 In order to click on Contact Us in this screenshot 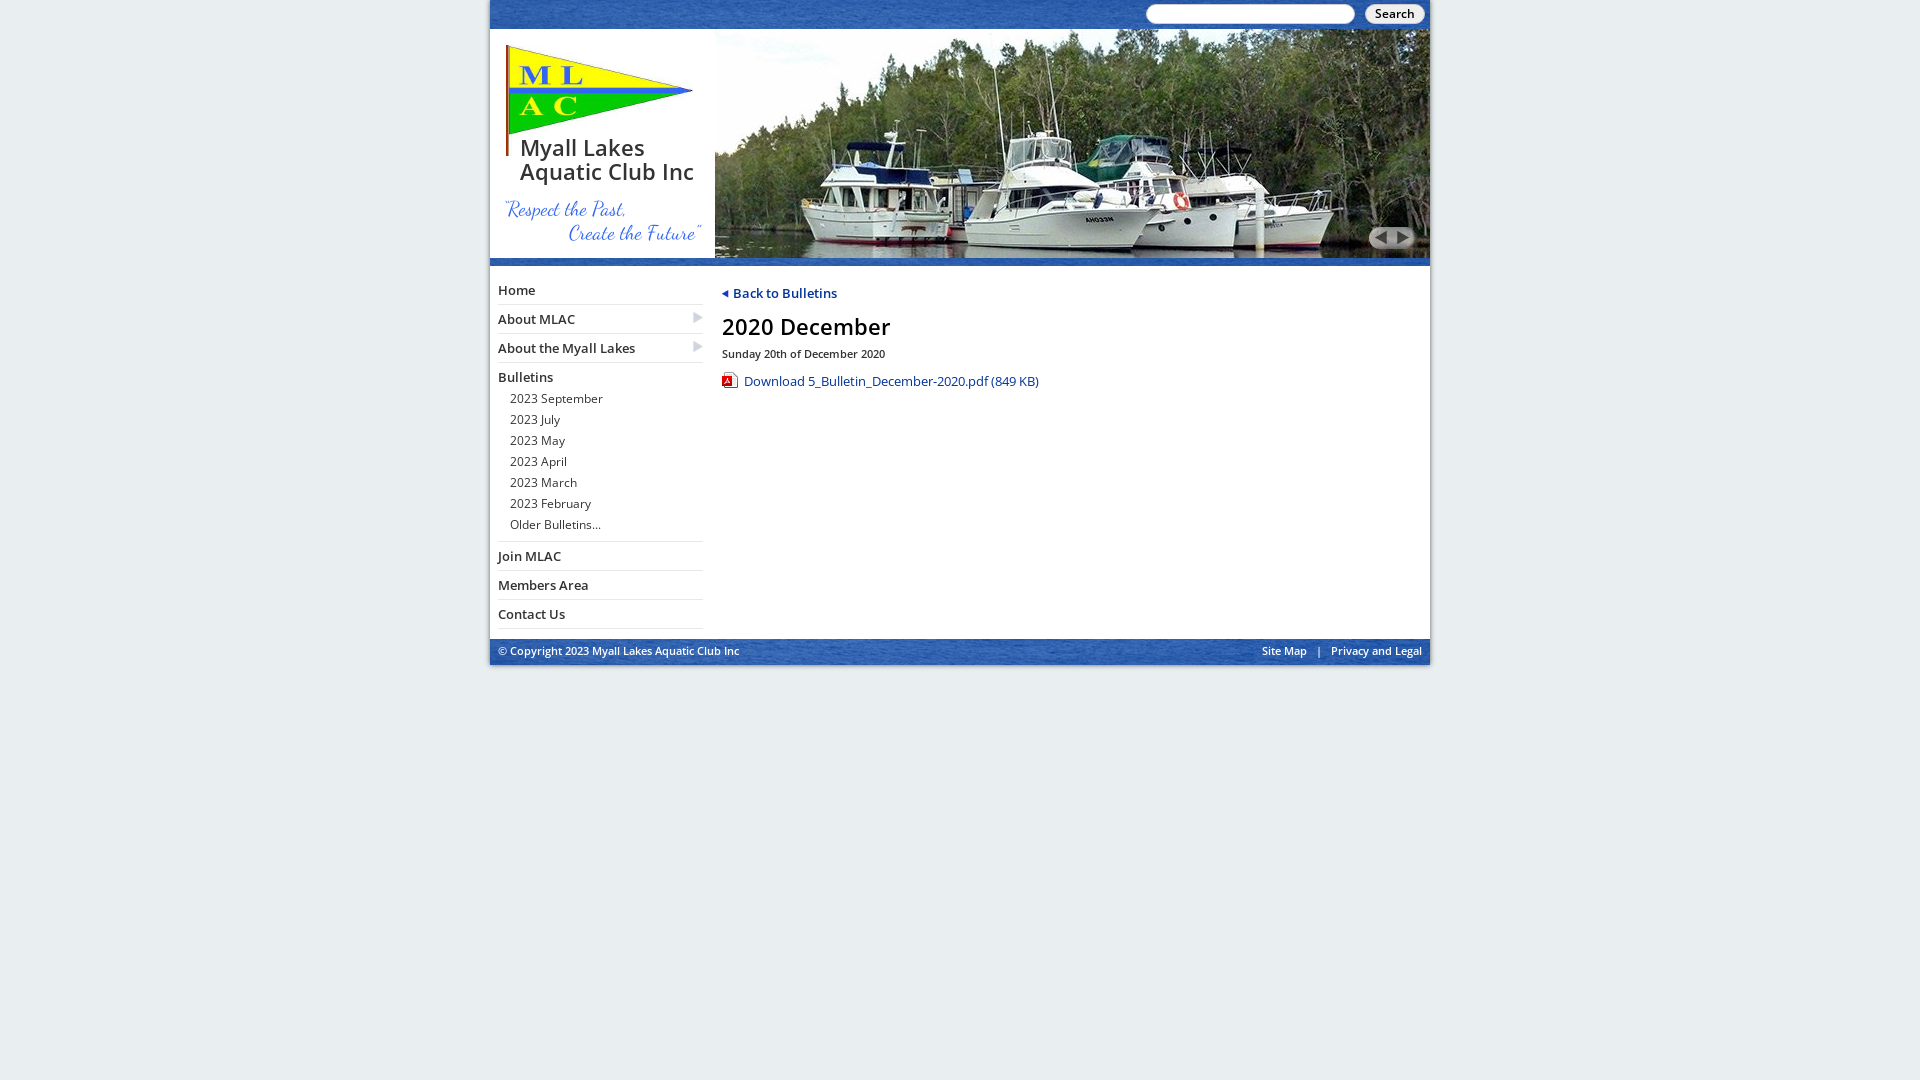, I will do `click(600, 614)`.